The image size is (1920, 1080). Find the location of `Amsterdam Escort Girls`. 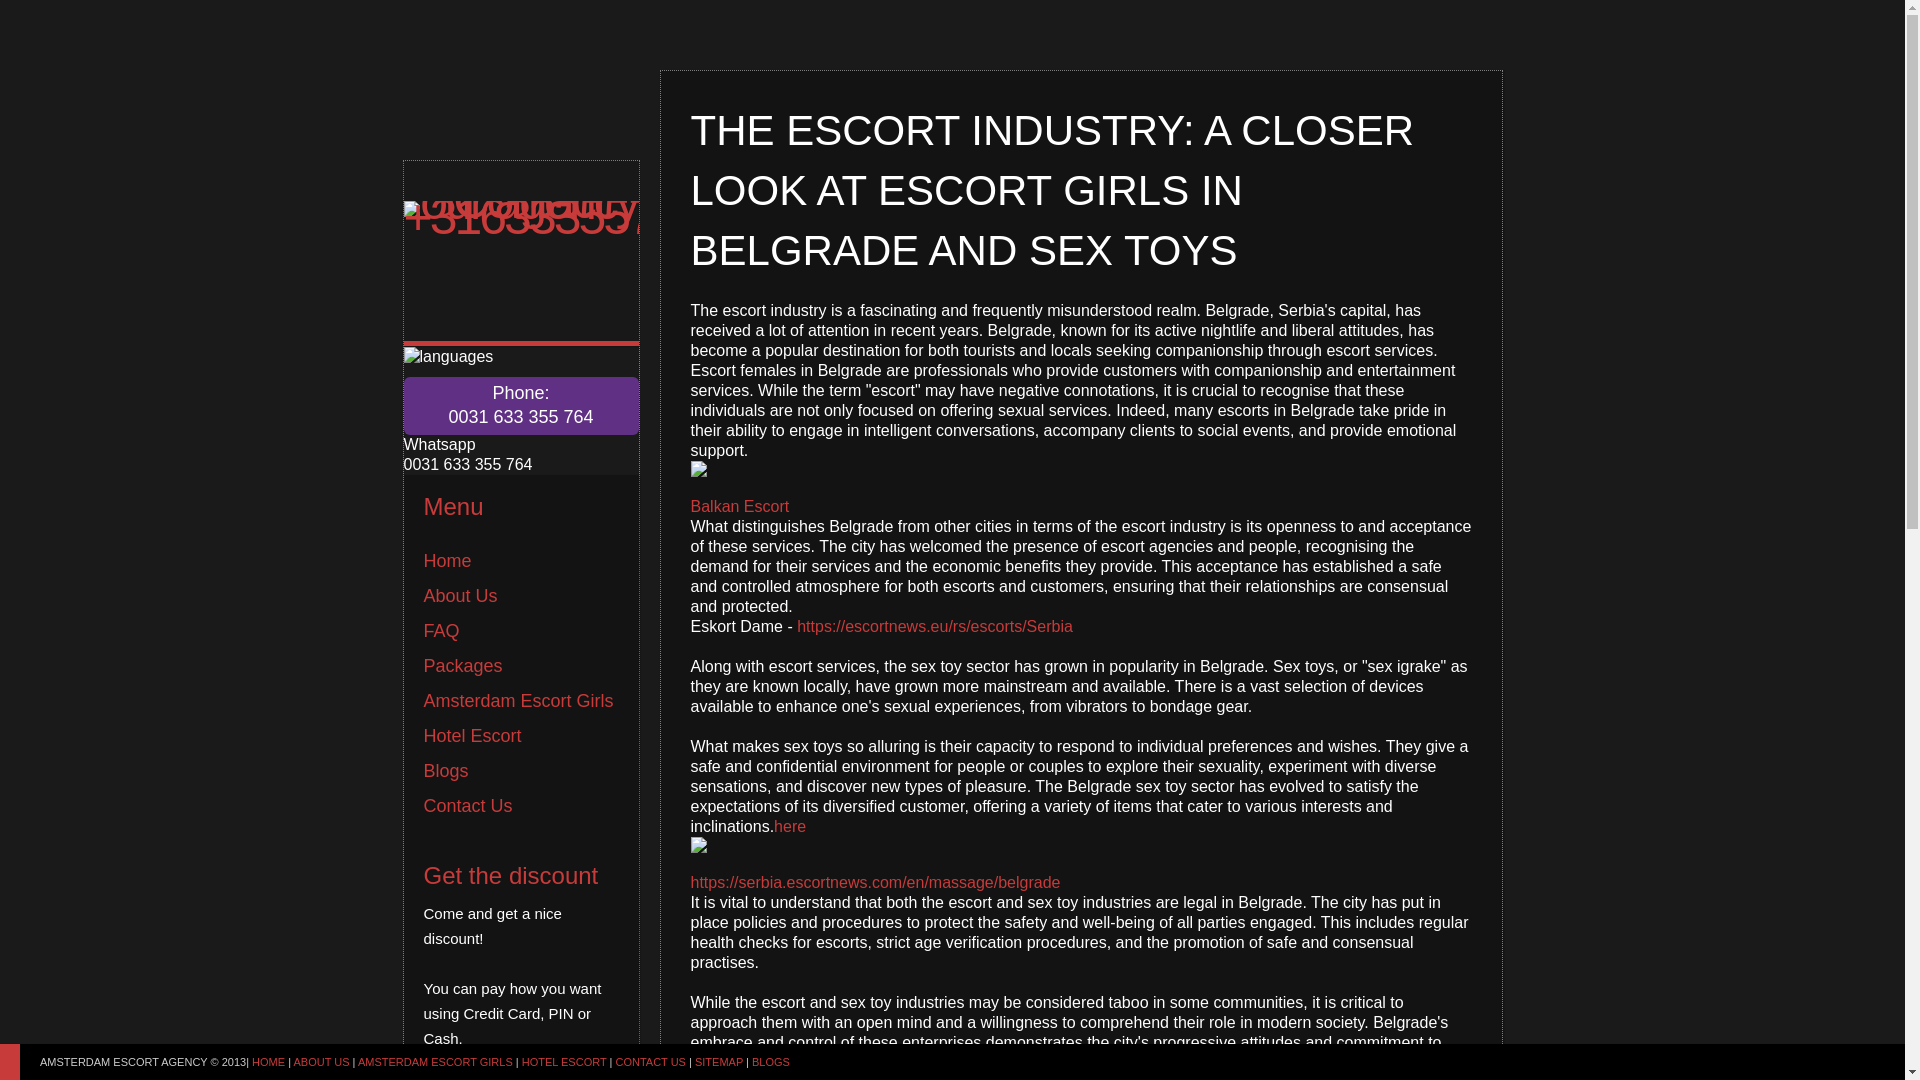

Amsterdam Escort Girls is located at coordinates (434, 1062).